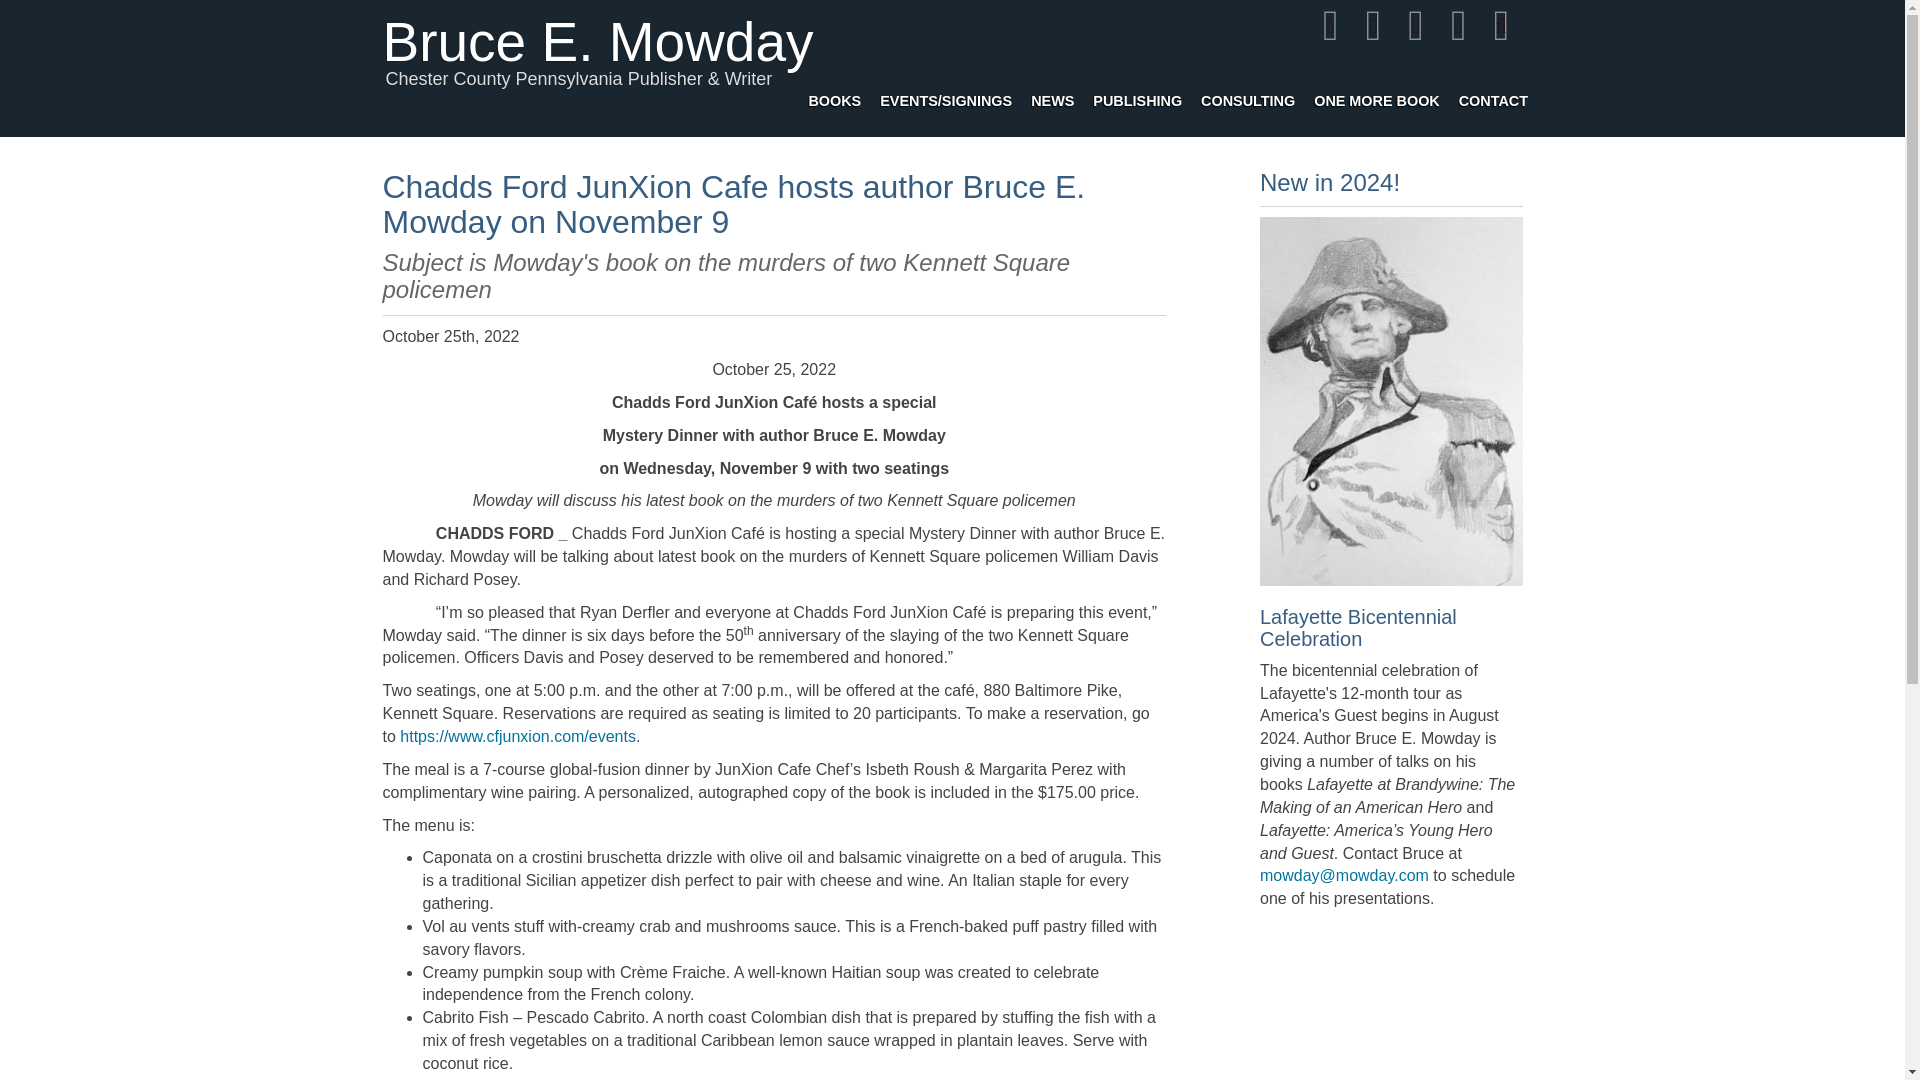 Image resolution: width=1920 pixels, height=1080 pixels. Describe the element at coordinates (597, 10) in the screenshot. I see `Bruce E. Mowday` at that location.